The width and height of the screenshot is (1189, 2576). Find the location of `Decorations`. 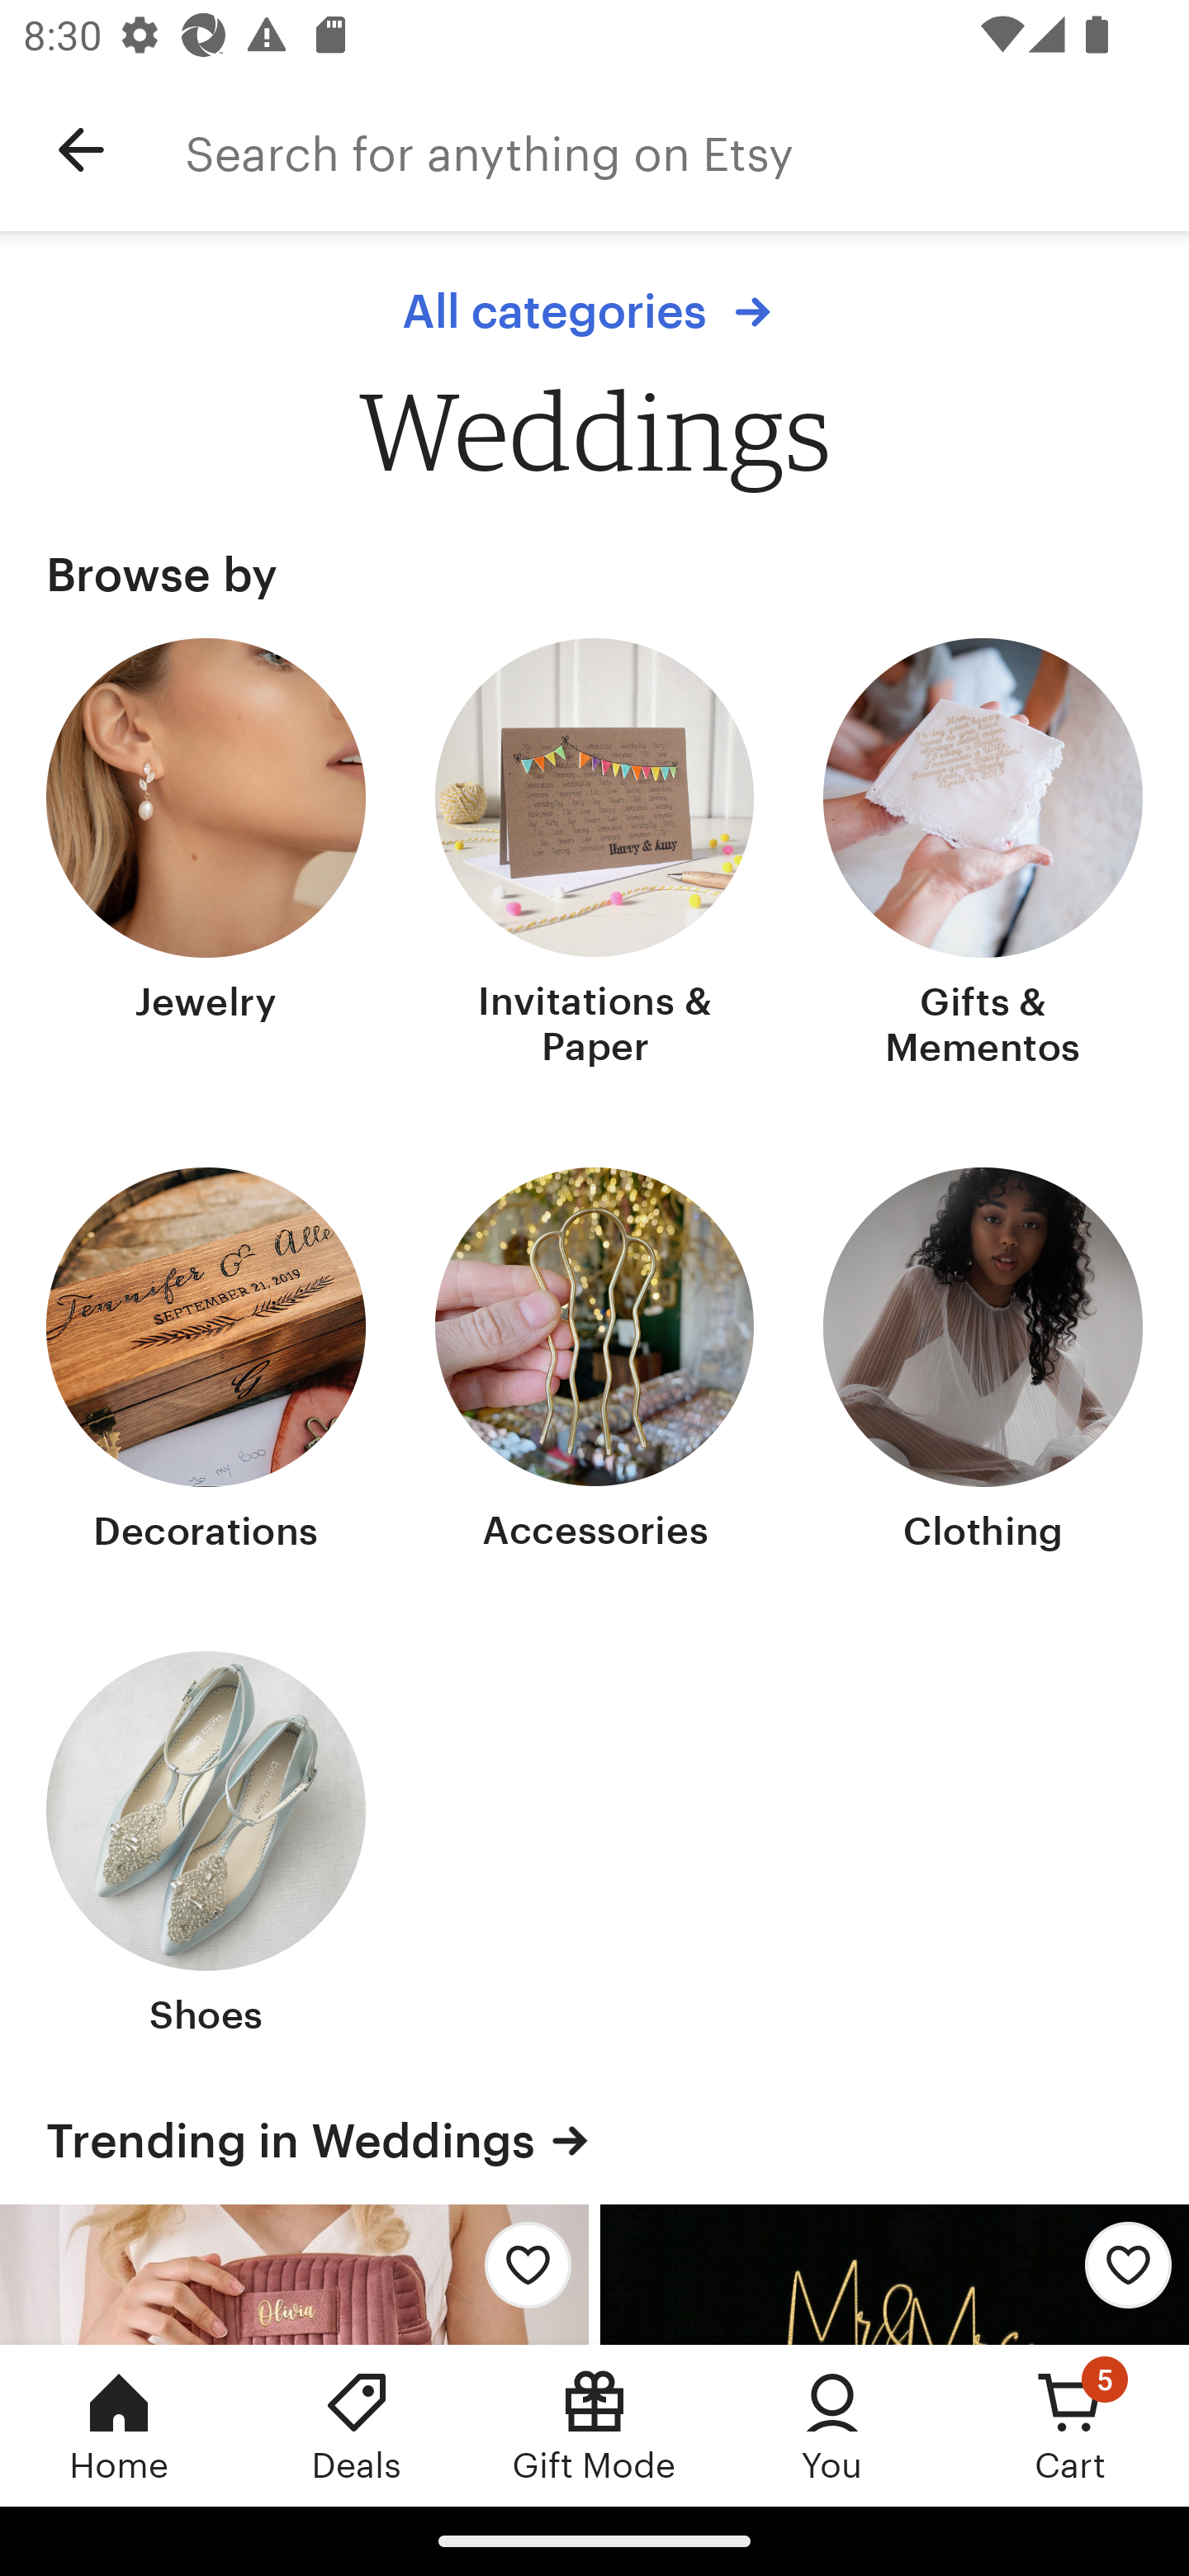

Decorations is located at coordinates (206, 1362).